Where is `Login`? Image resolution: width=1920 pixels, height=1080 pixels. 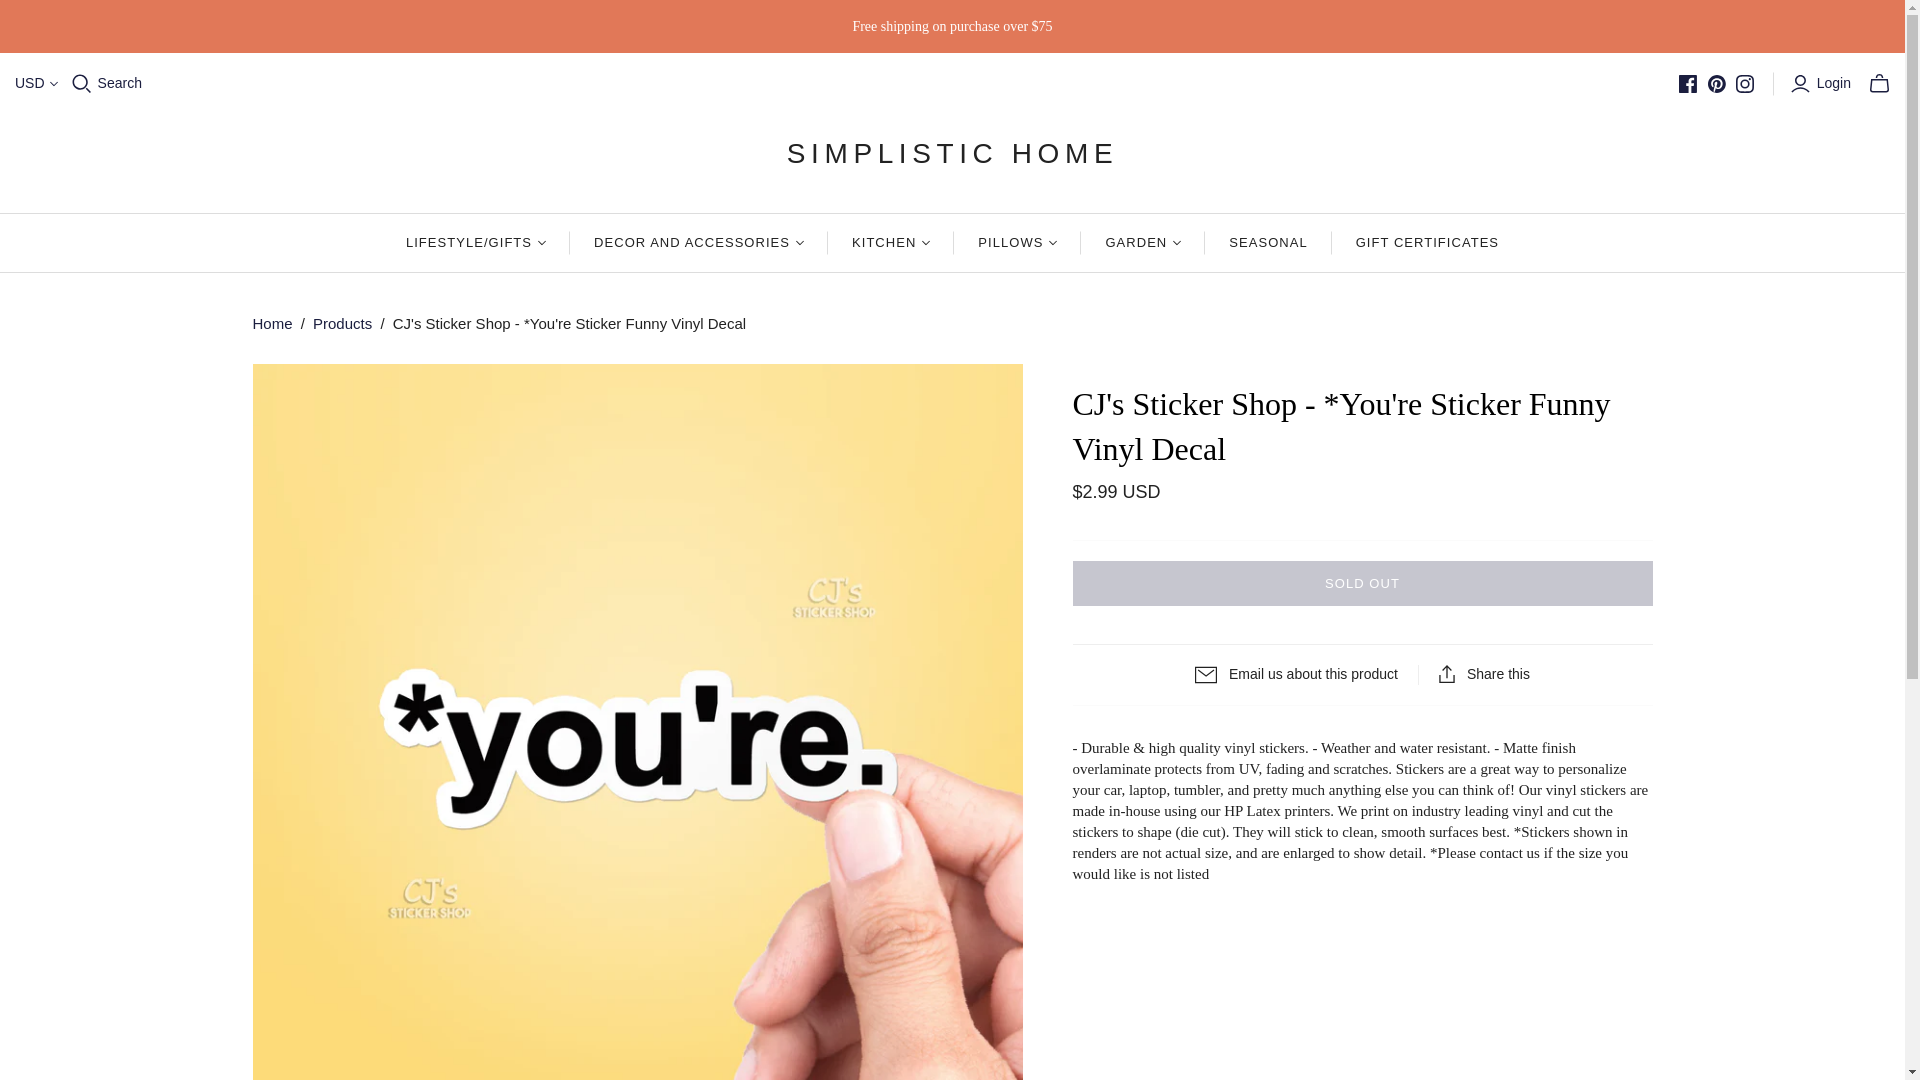
Login is located at coordinates (1822, 84).